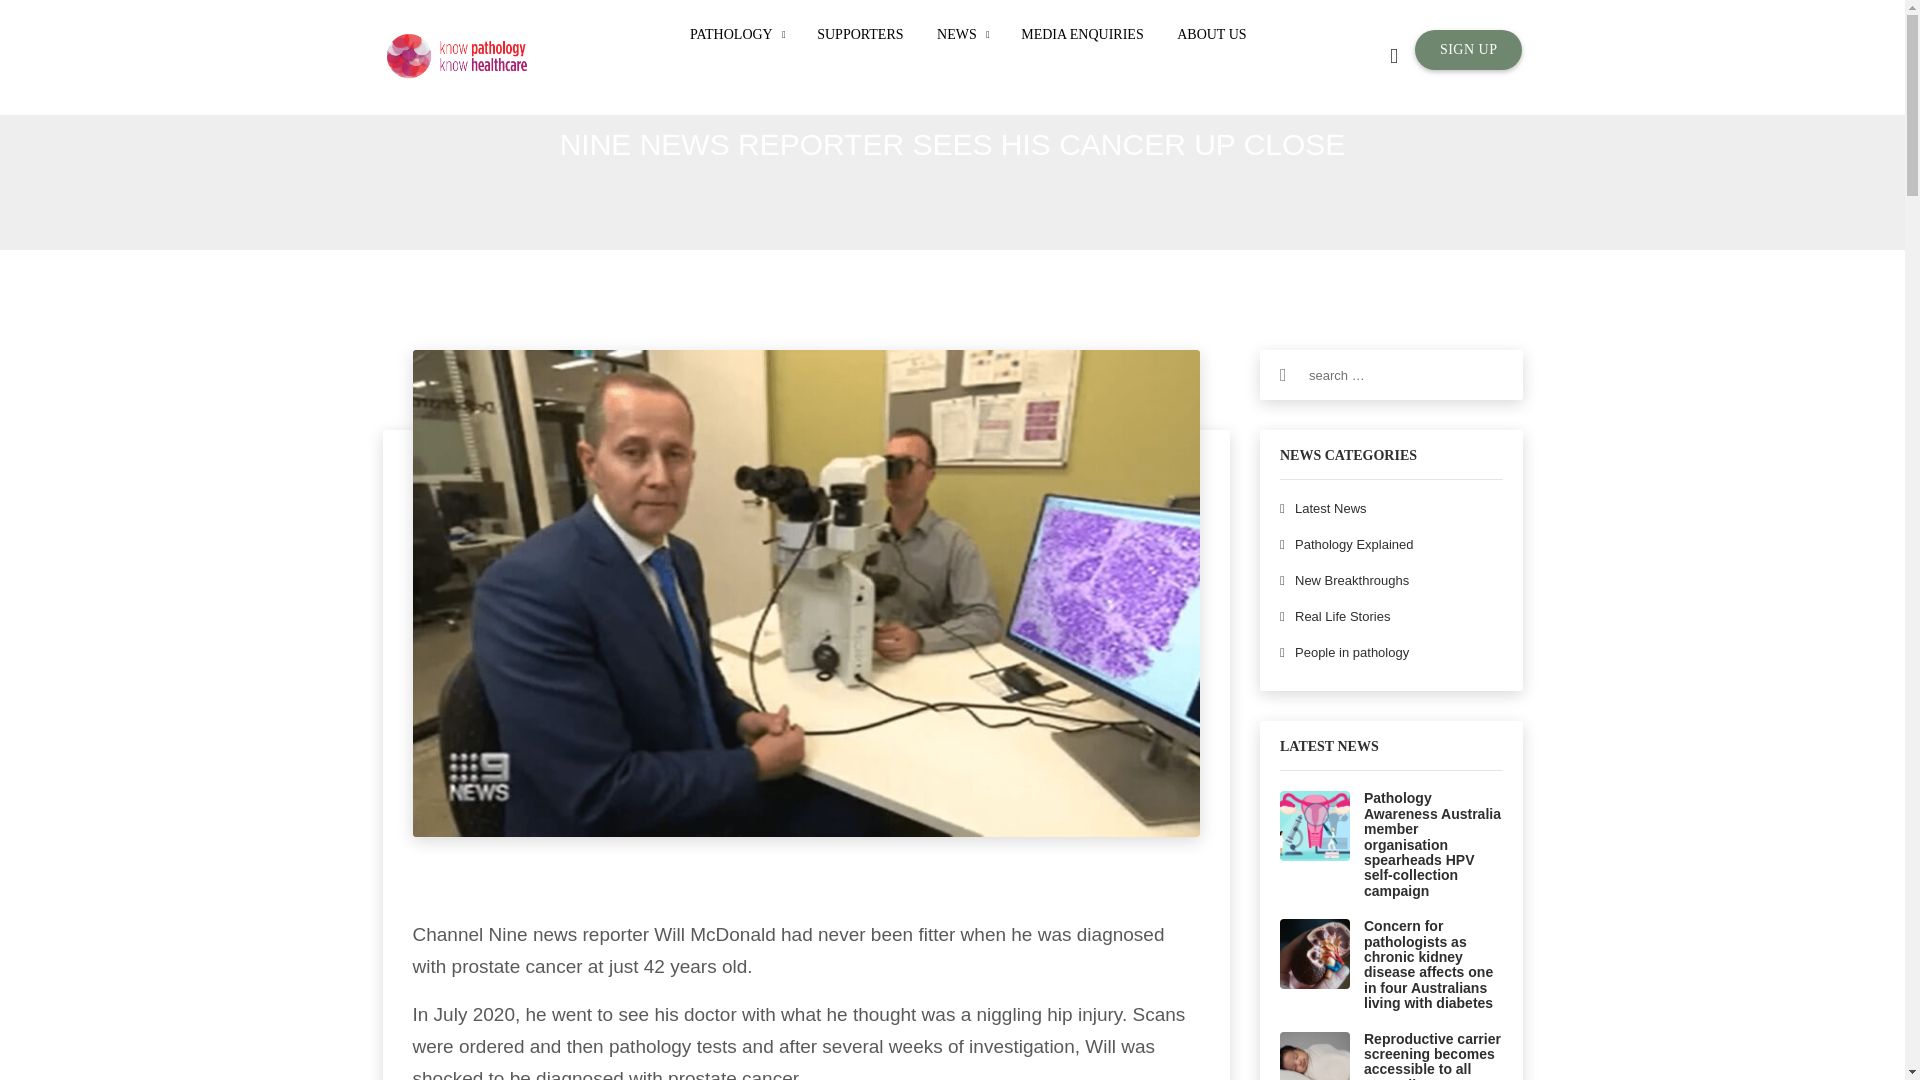 This screenshot has width=1920, height=1080. Describe the element at coordinates (860, 35) in the screenshot. I see `SUPPORTERS` at that location.